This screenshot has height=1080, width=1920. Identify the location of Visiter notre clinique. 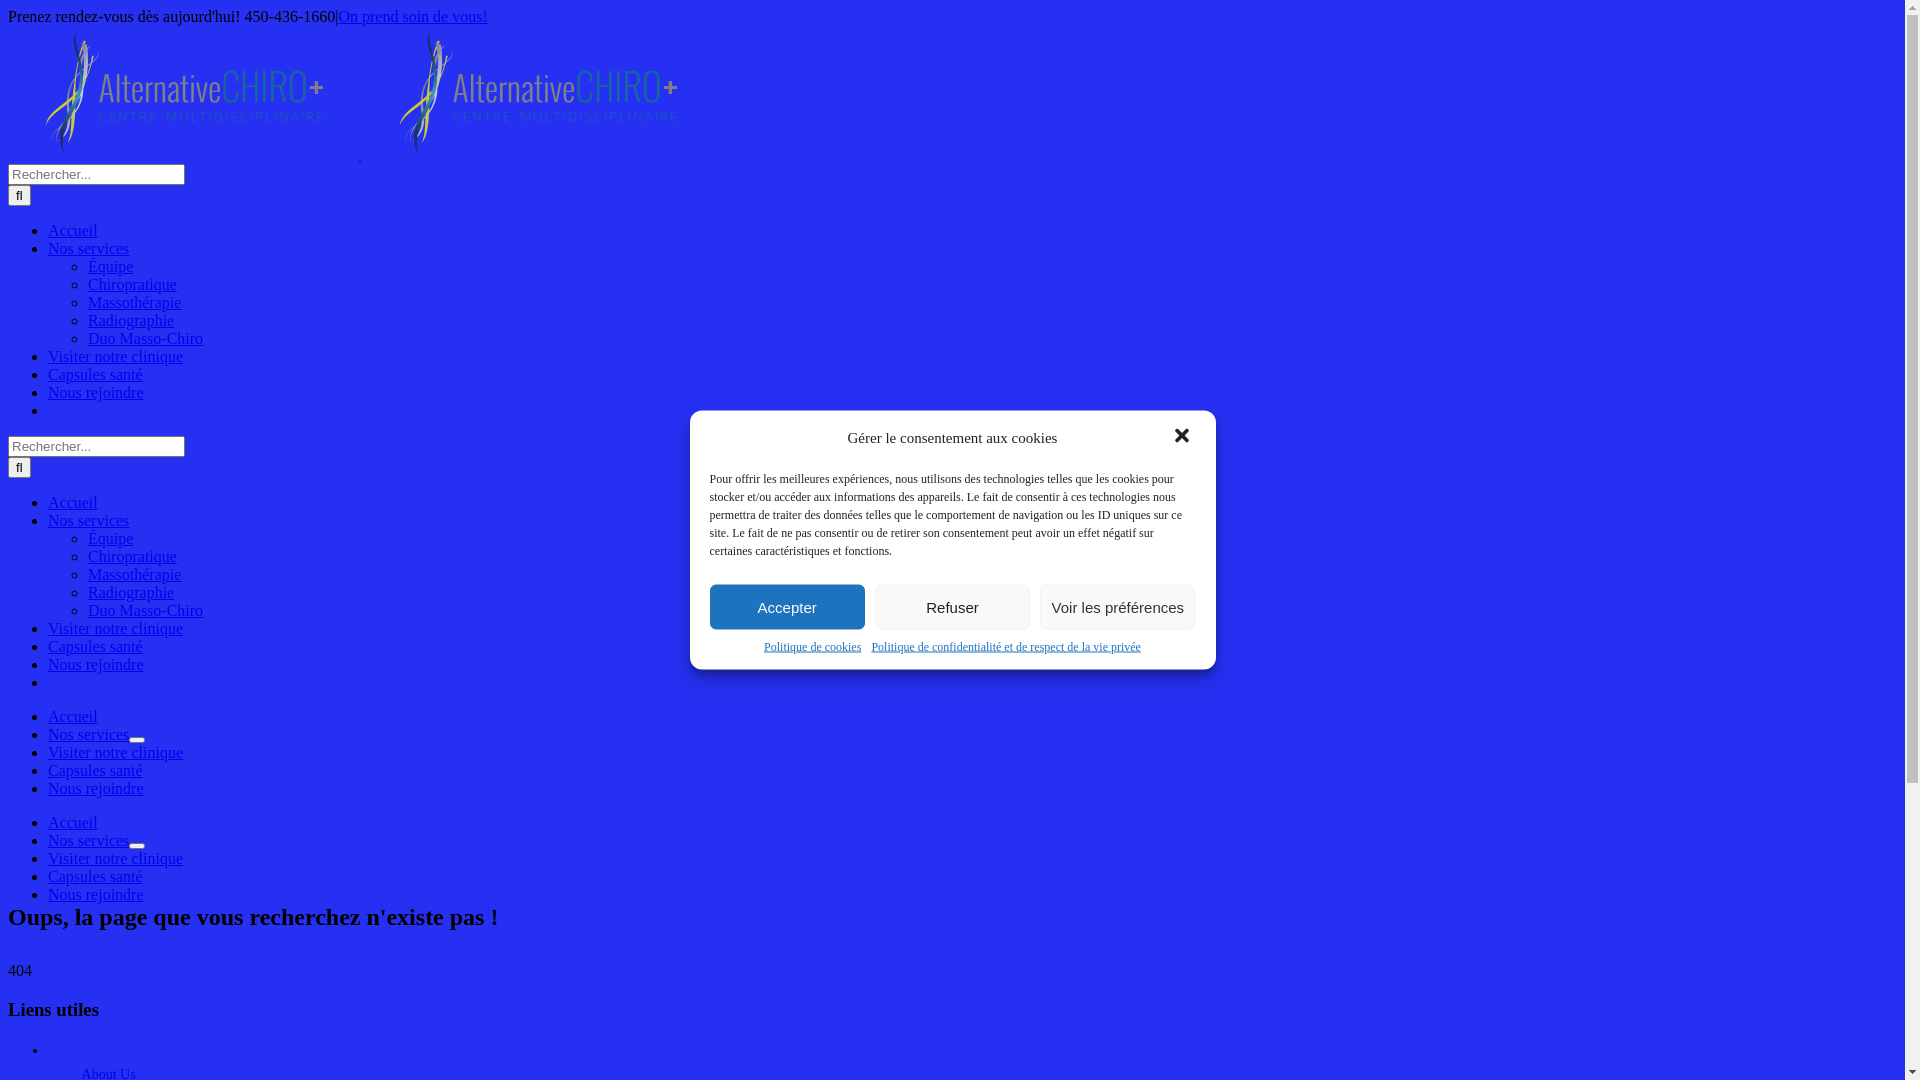
(116, 628).